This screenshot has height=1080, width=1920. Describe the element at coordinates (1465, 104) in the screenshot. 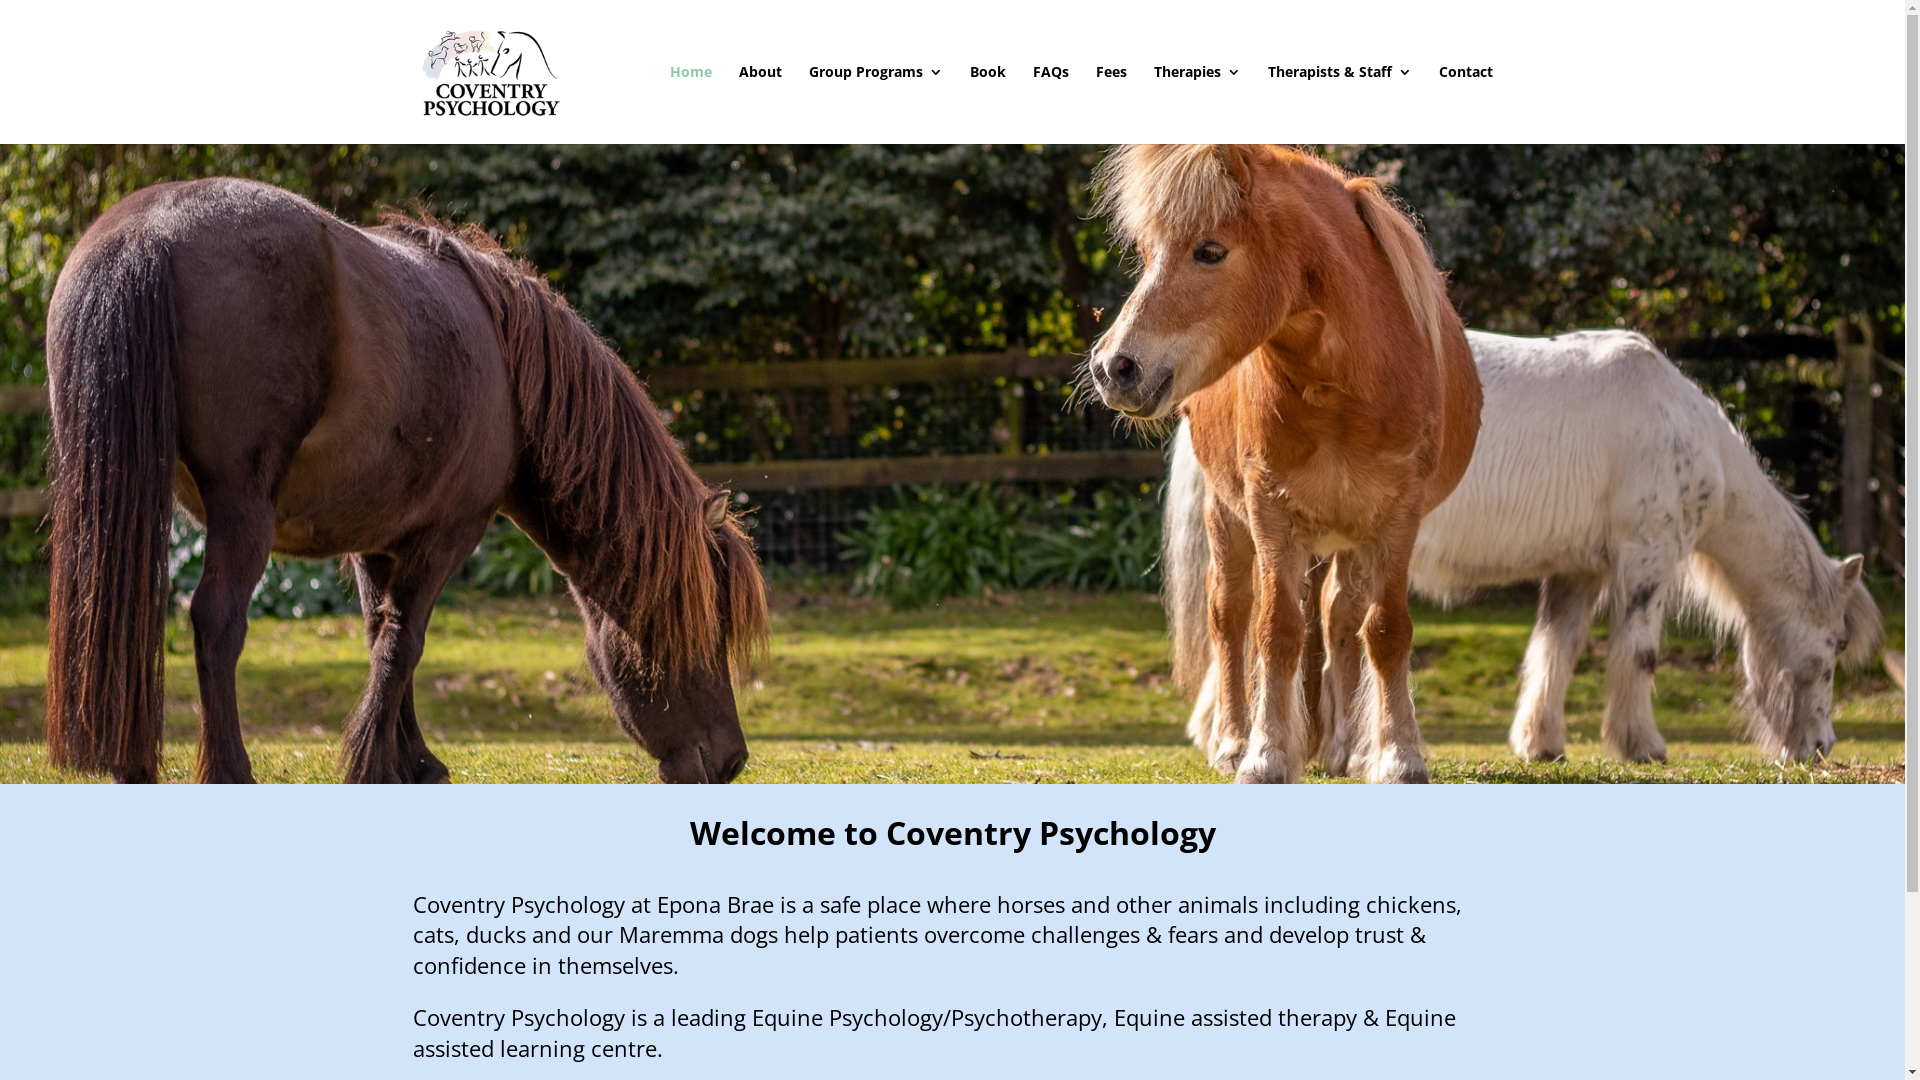

I see `Contact` at that location.